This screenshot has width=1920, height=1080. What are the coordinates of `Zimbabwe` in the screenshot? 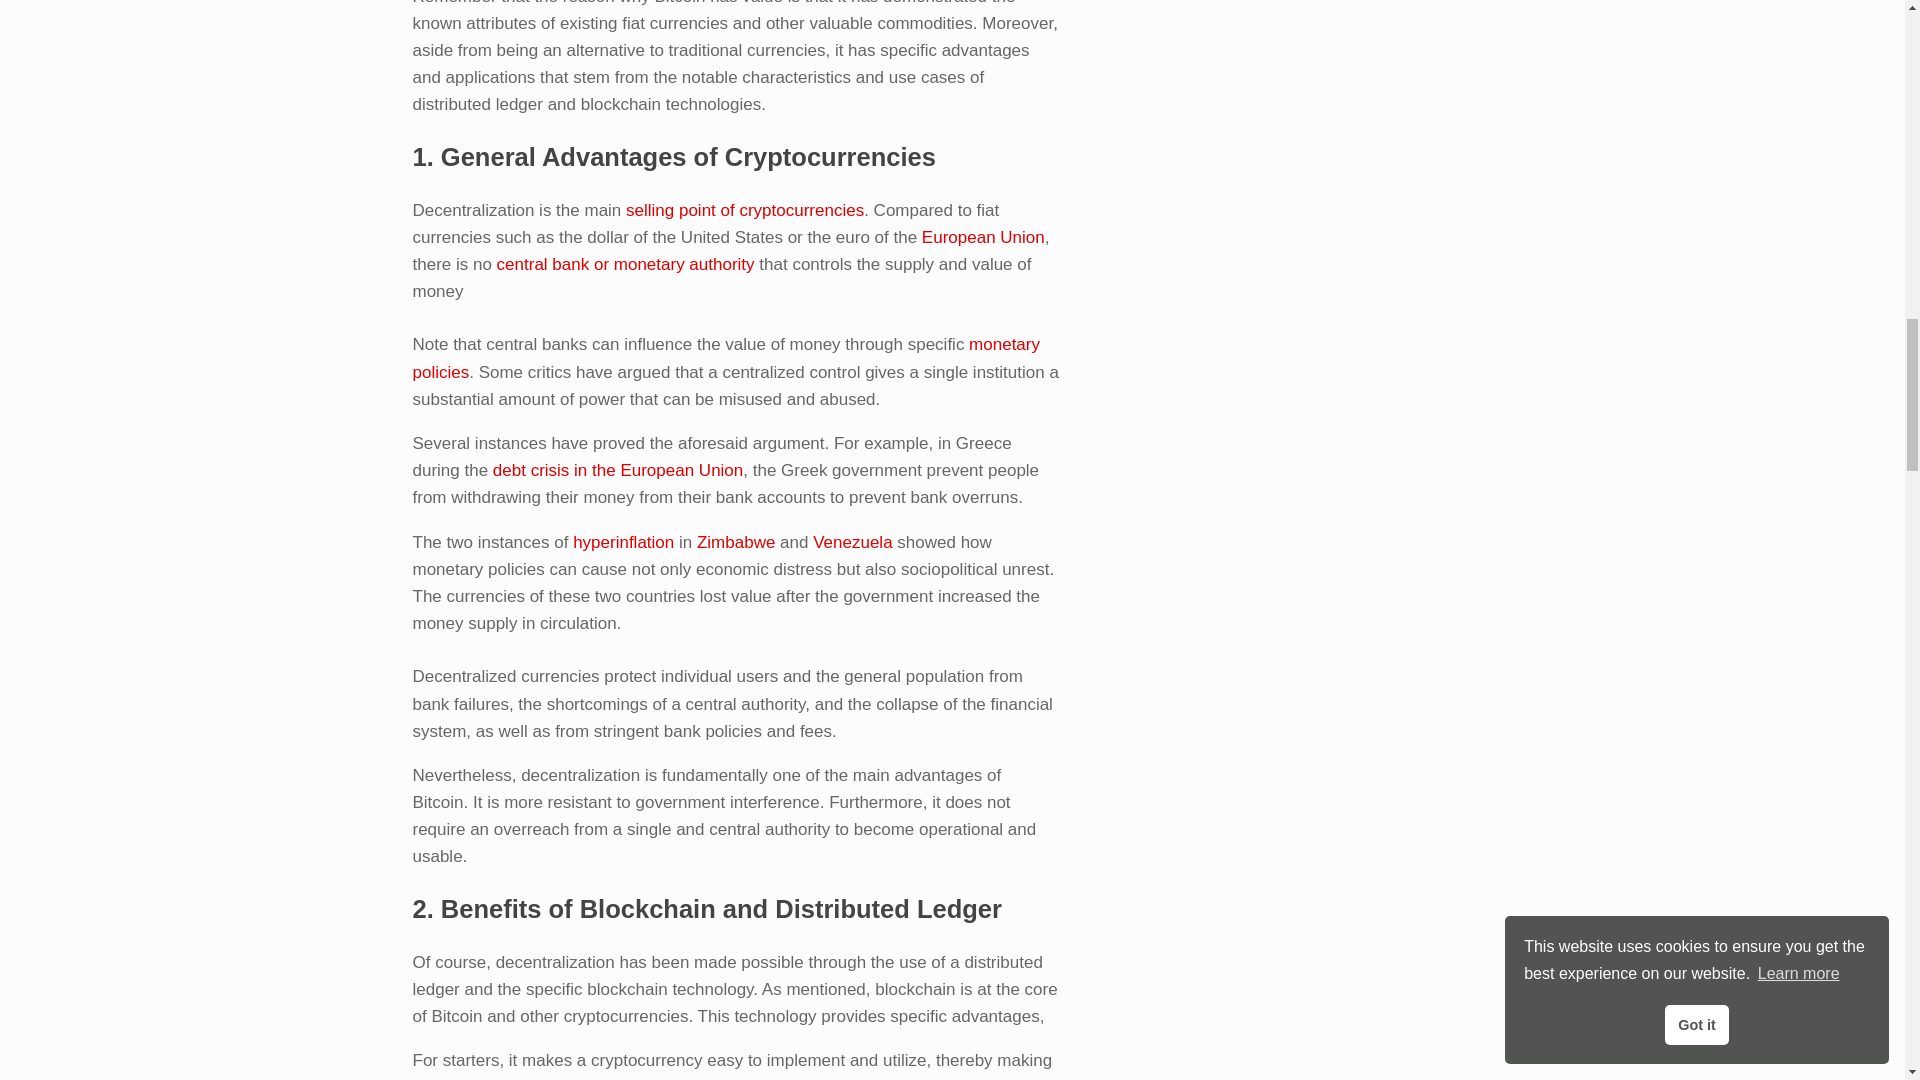 It's located at (736, 542).